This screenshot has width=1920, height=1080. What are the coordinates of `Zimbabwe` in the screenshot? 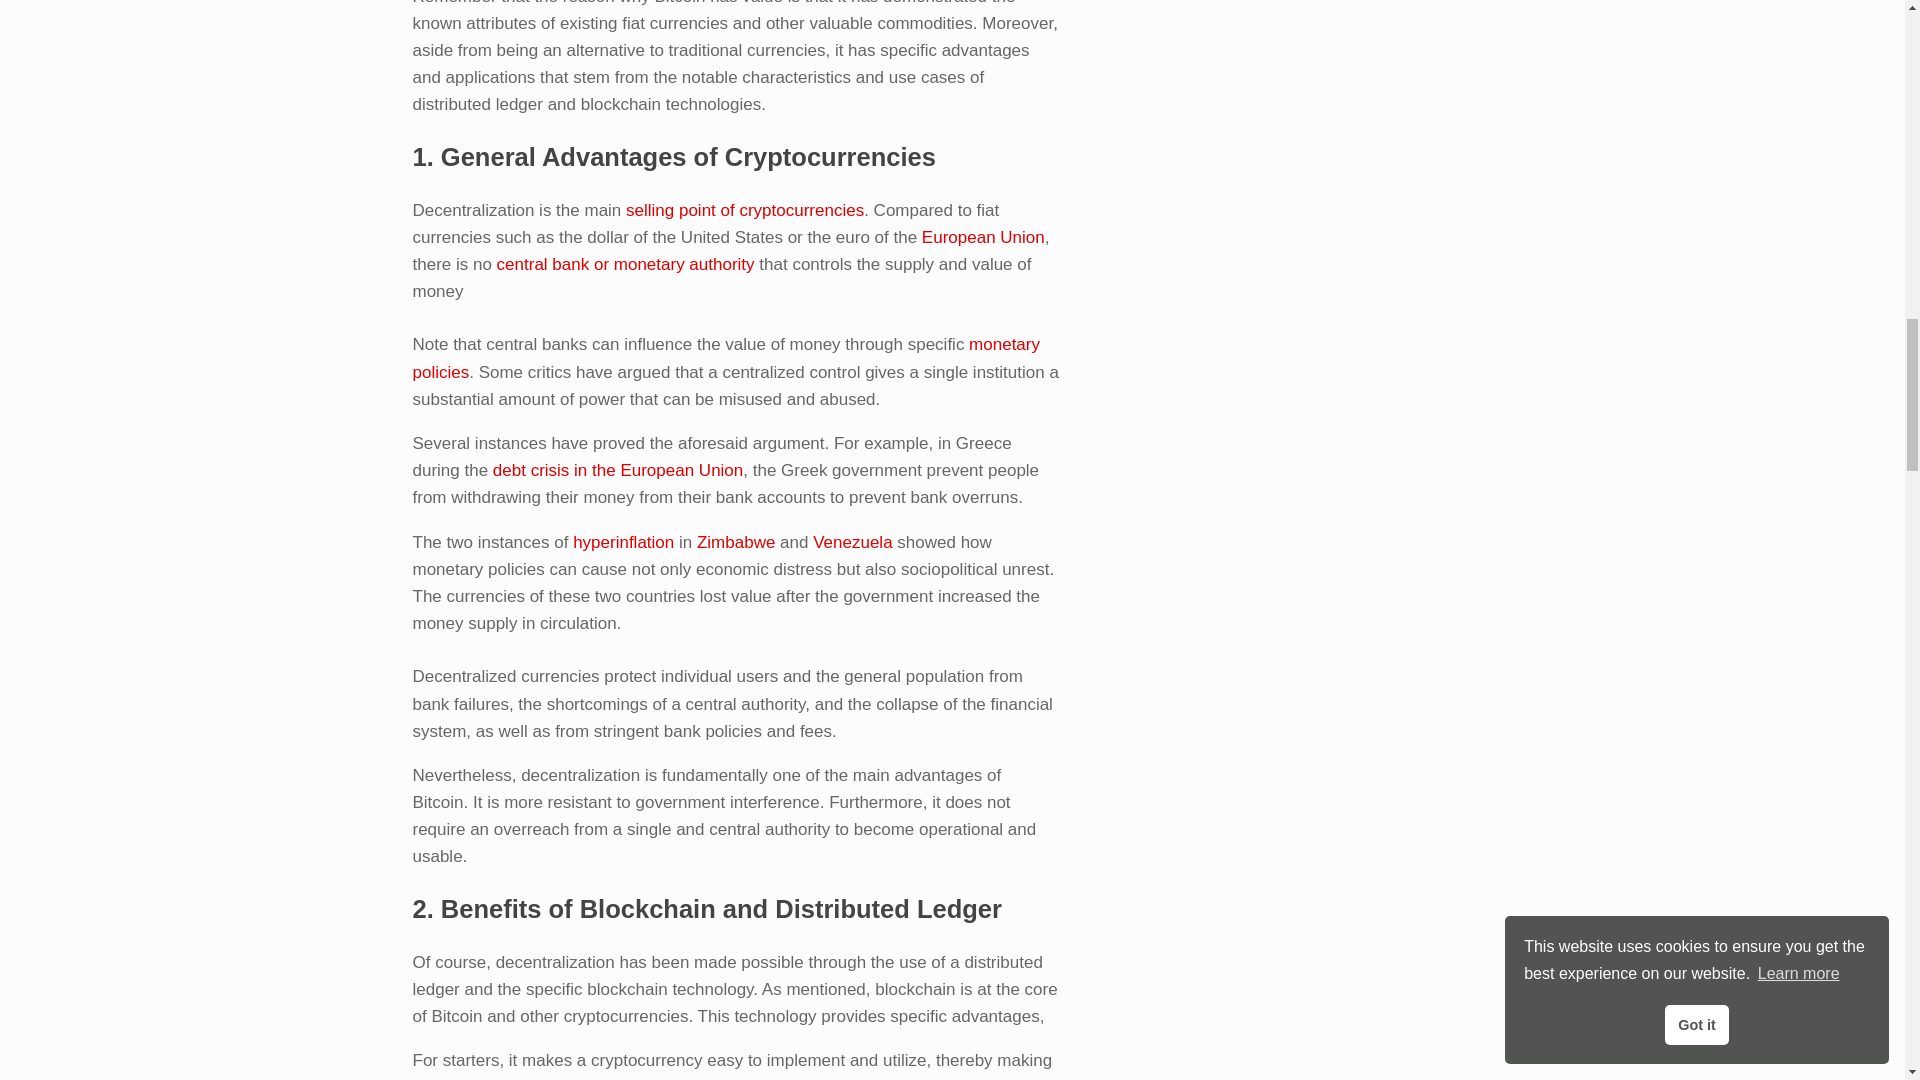 It's located at (736, 542).